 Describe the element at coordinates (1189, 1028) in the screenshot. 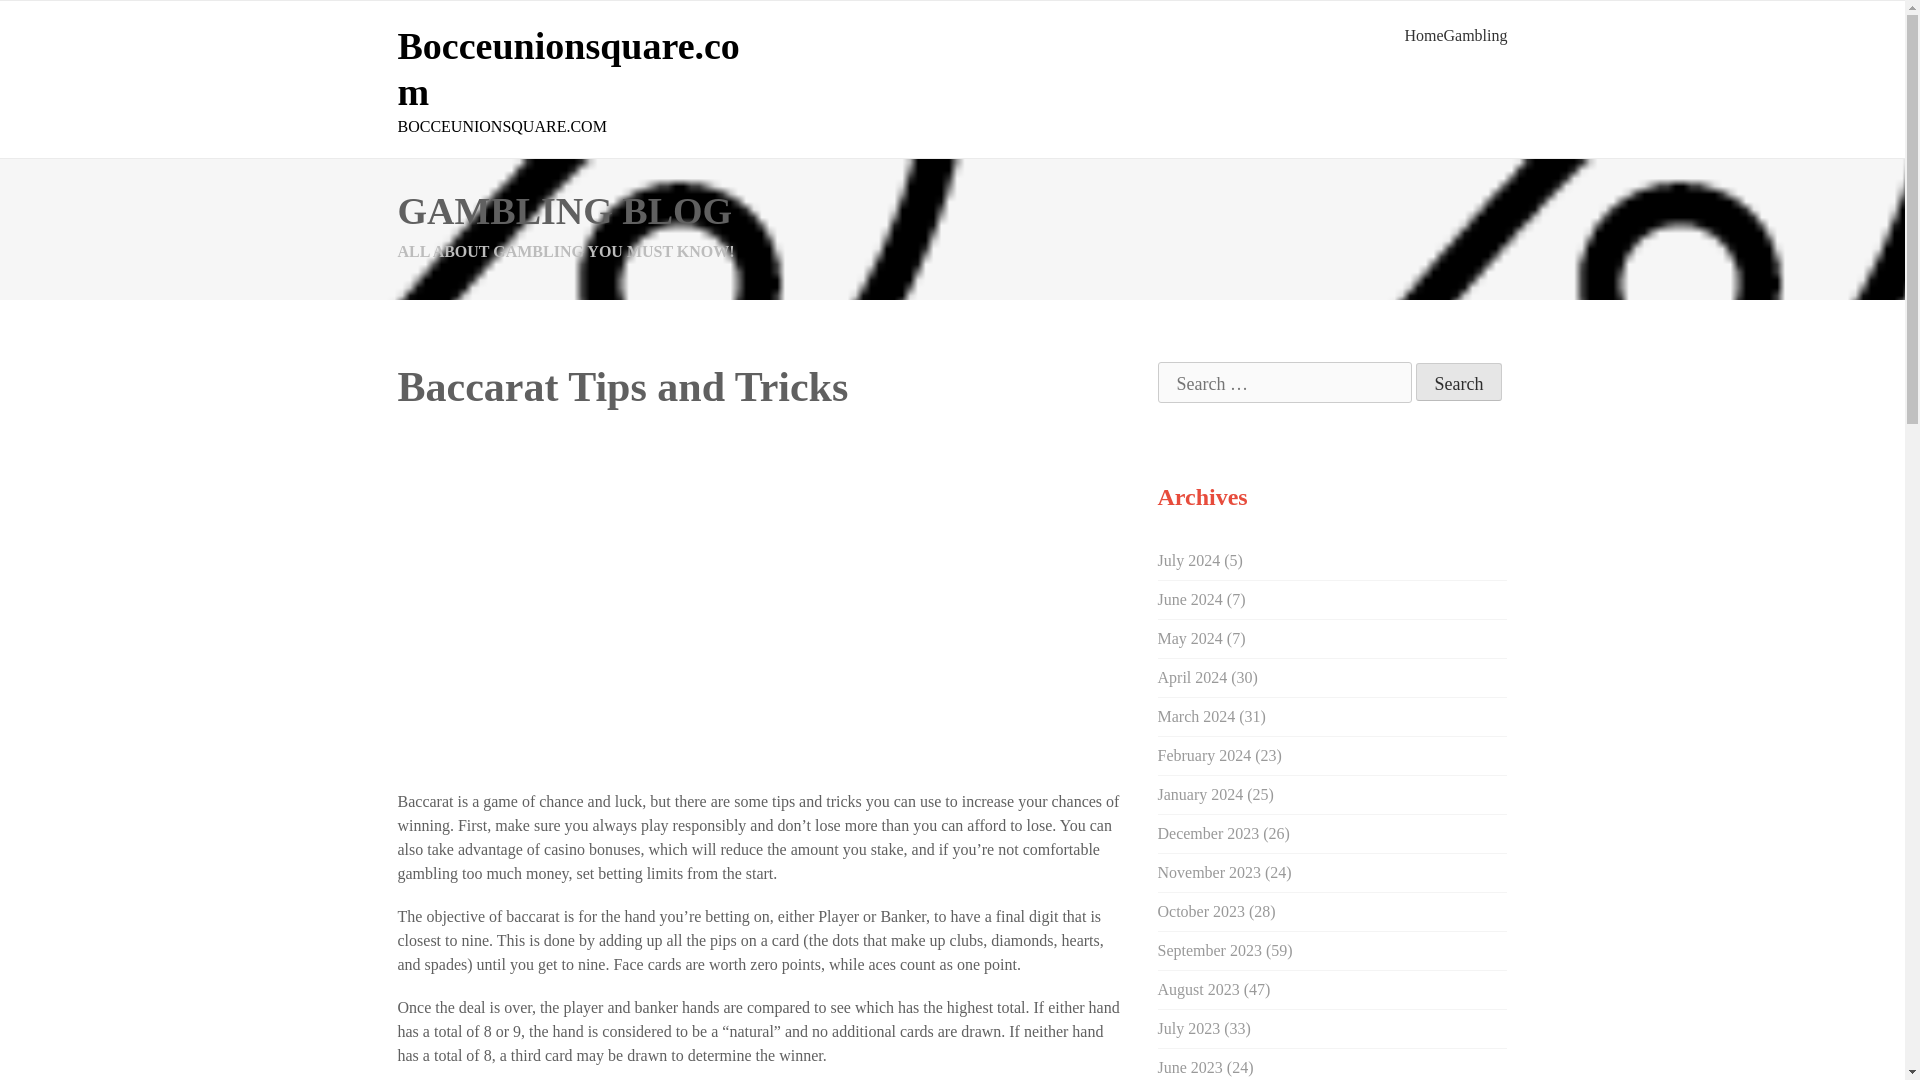

I see `July 2023` at that location.